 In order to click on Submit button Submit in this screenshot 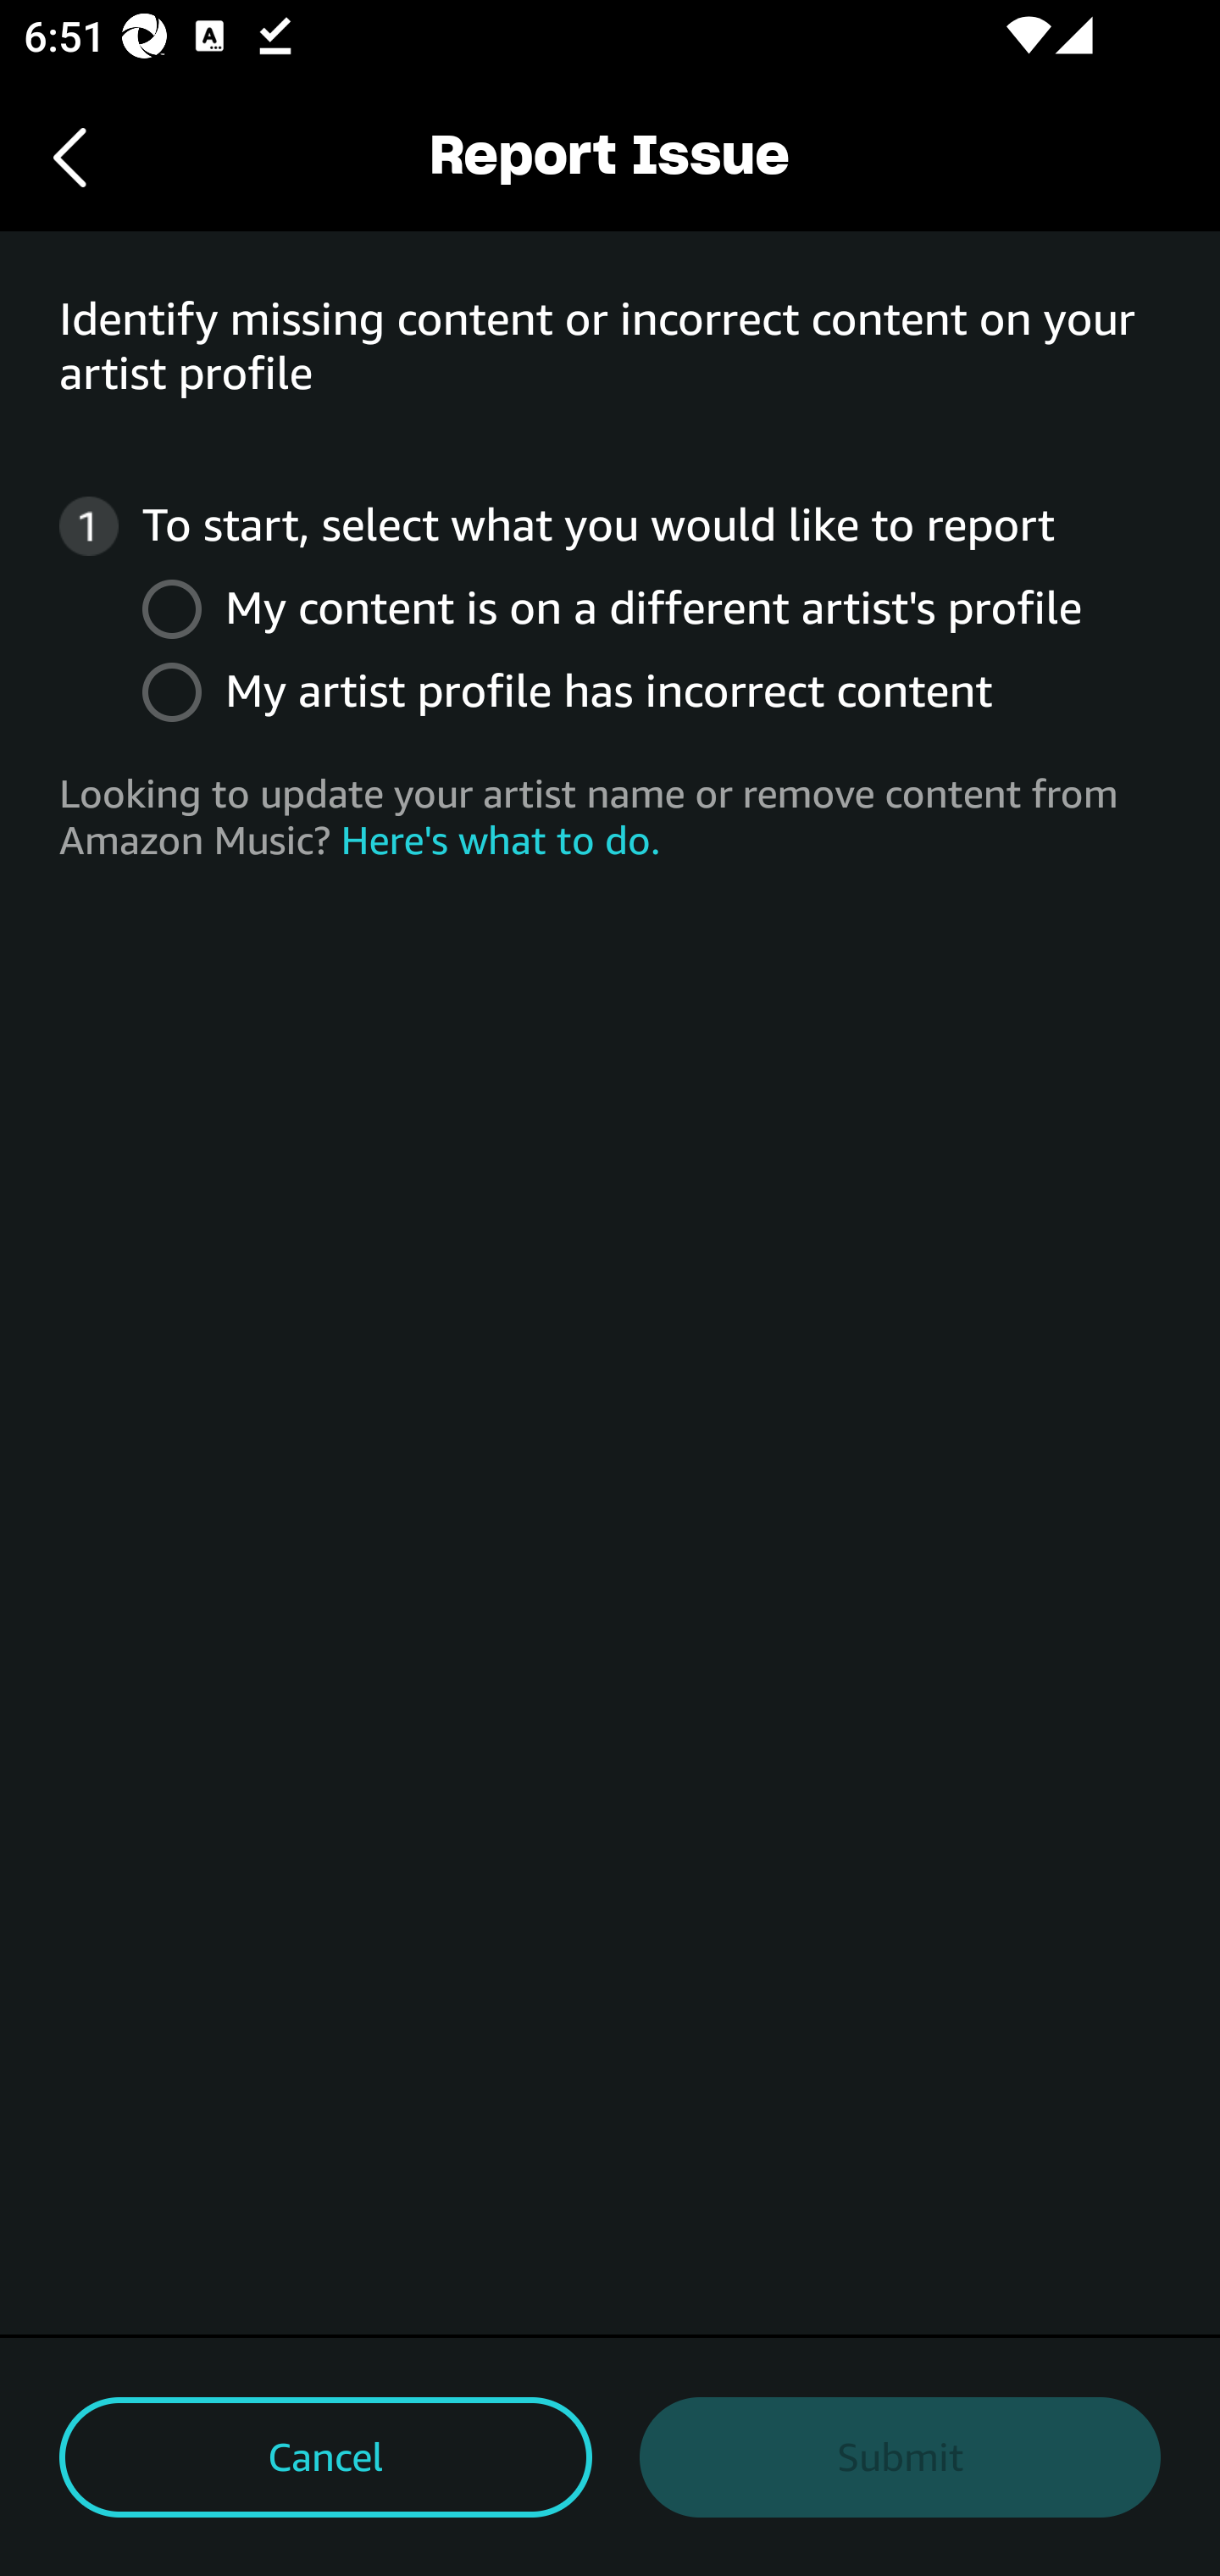, I will do `click(900, 2457)`.